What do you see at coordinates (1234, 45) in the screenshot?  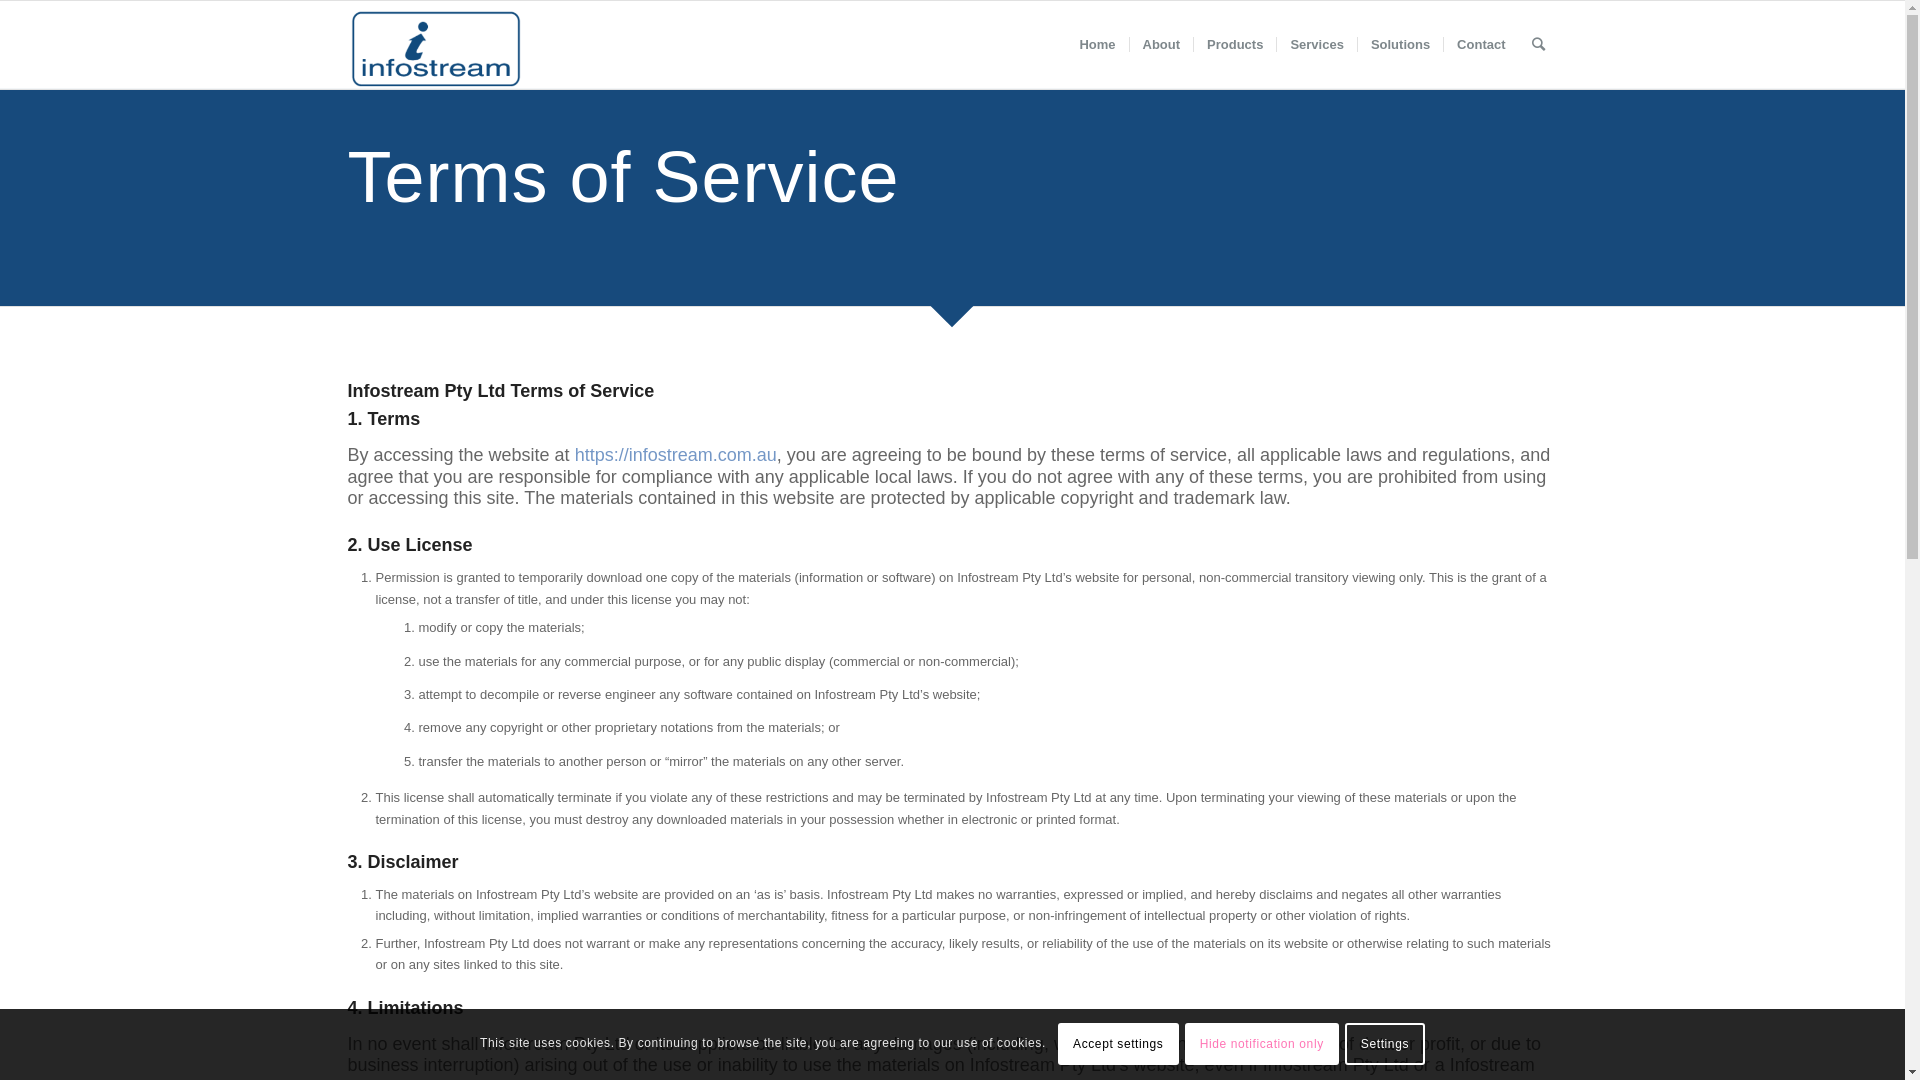 I see `Products` at bounding box center [1234, 45].